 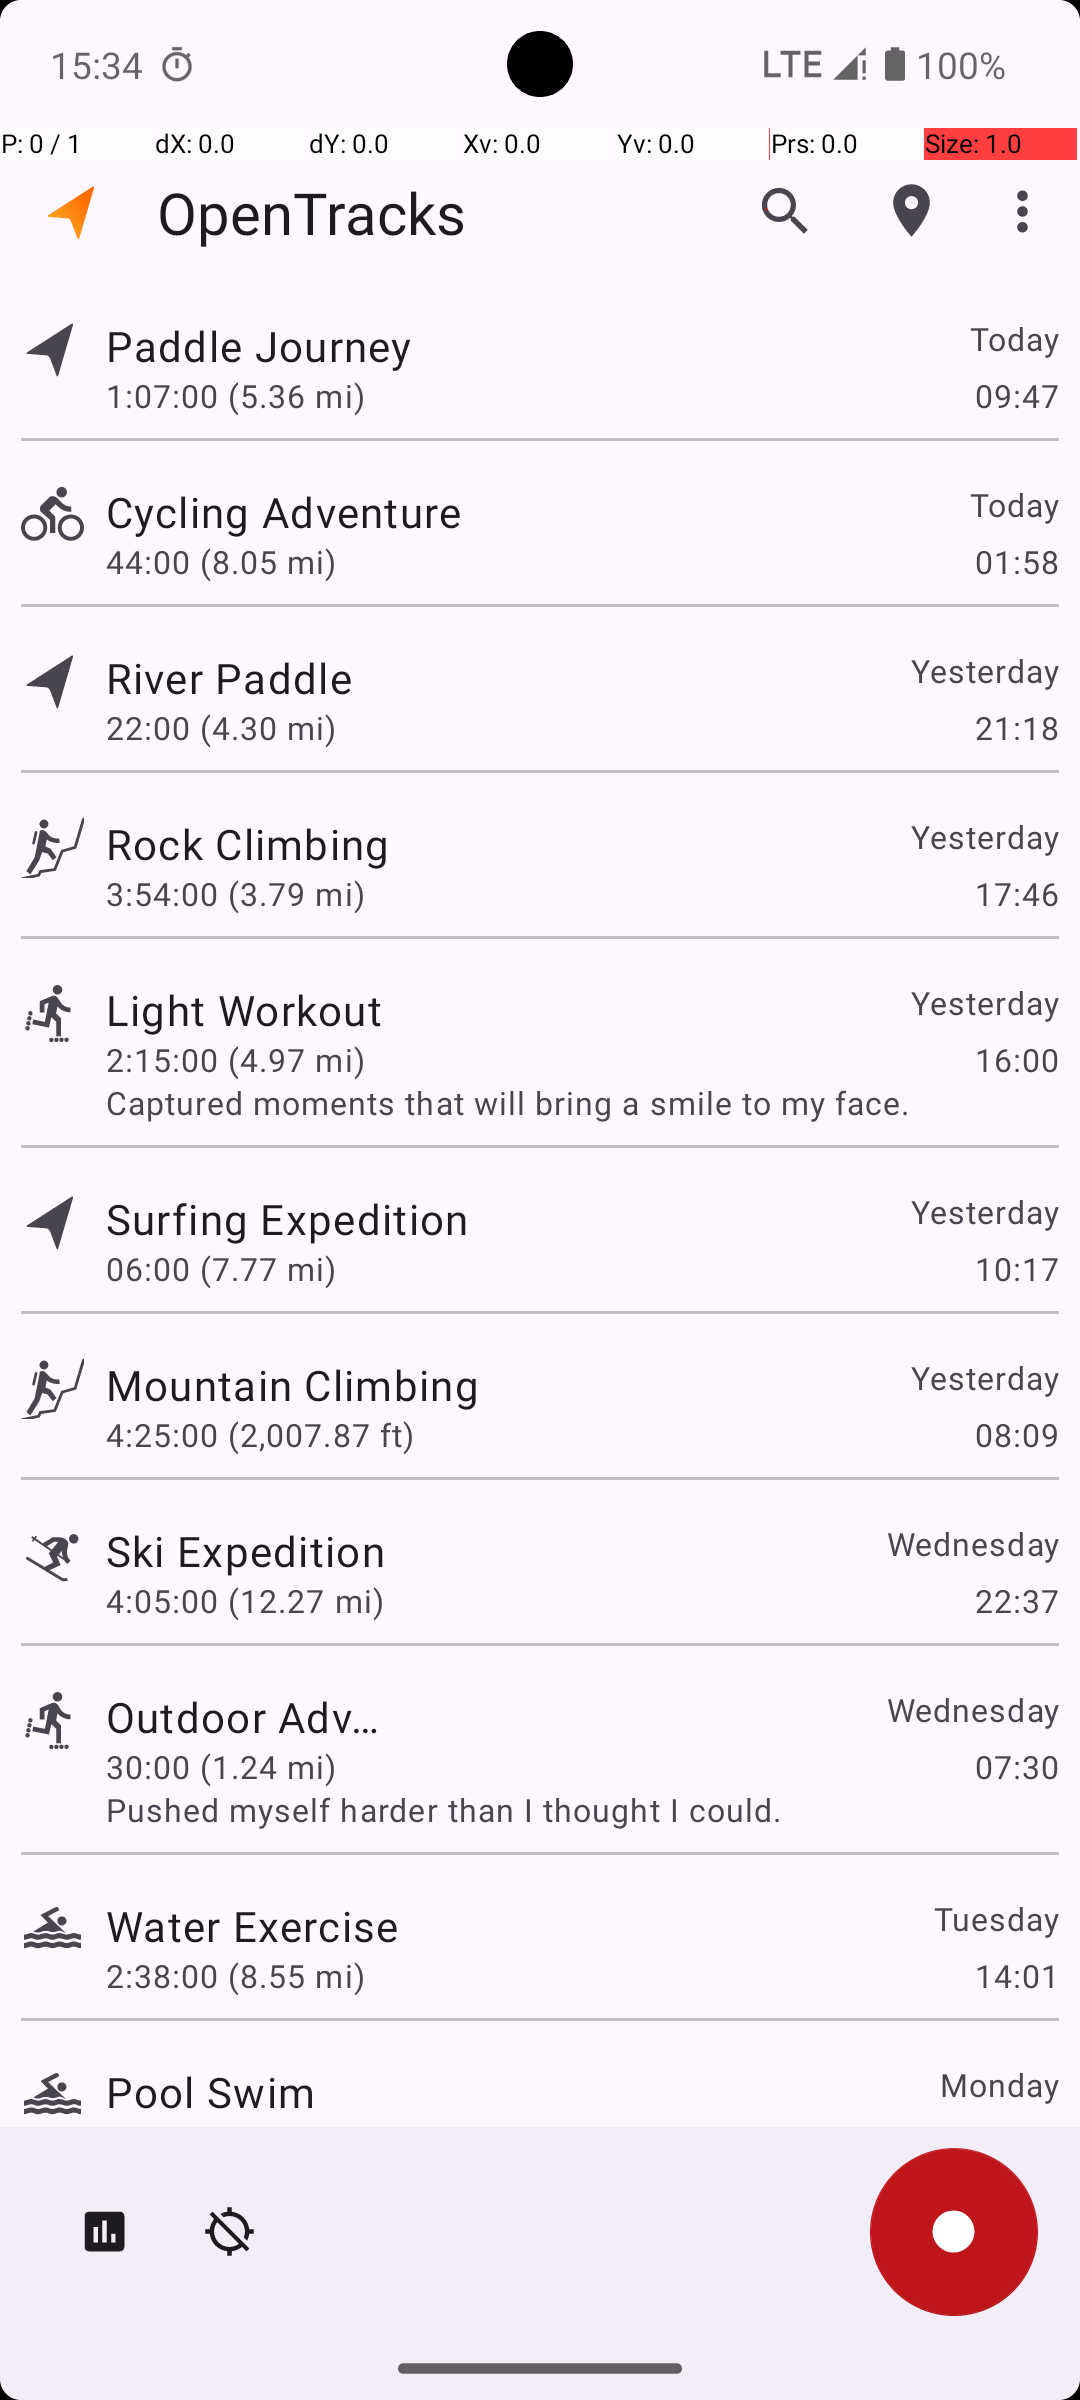 I want to click on 1:07:00 (5.36 mi), so click(x=236, y=395).